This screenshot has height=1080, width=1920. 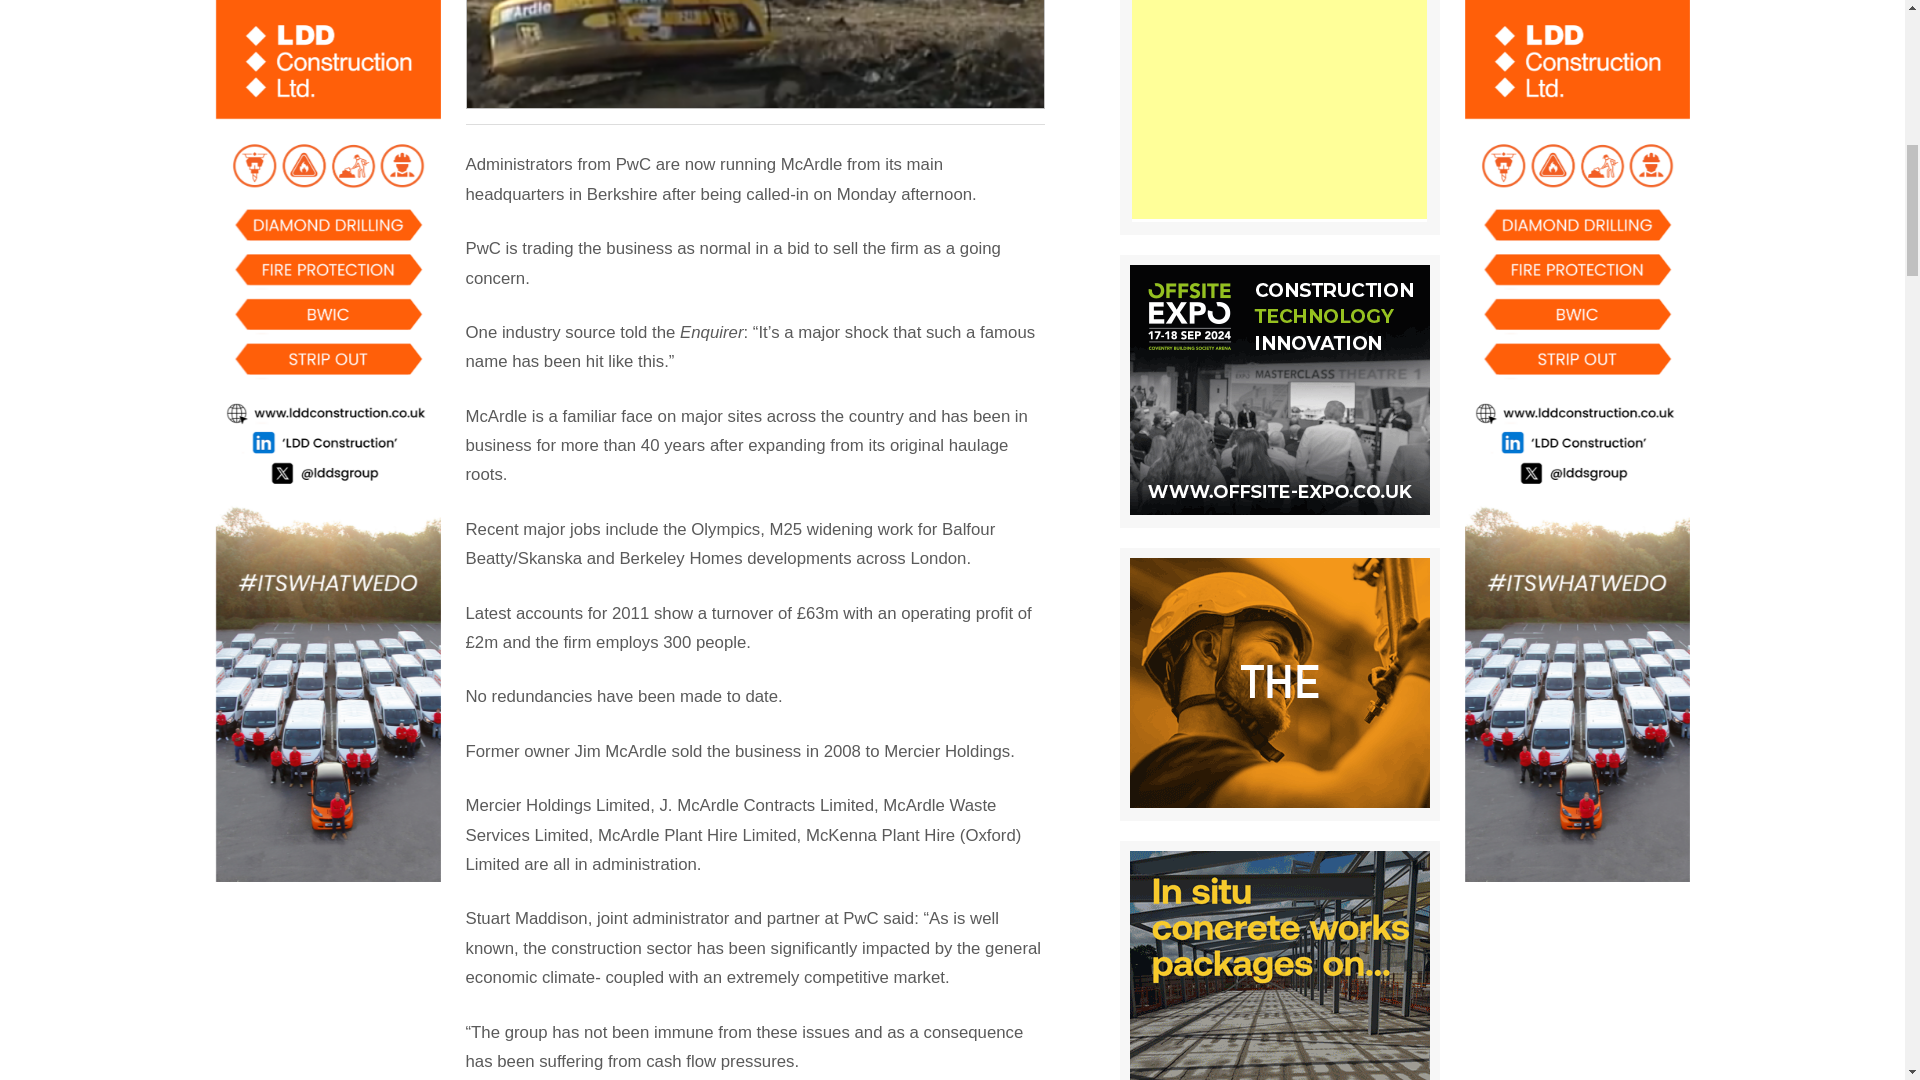 What do you see at coordinates (1279, 110) in the screenshot?
I see `Advertisement` at bounding box center [1279, 110].